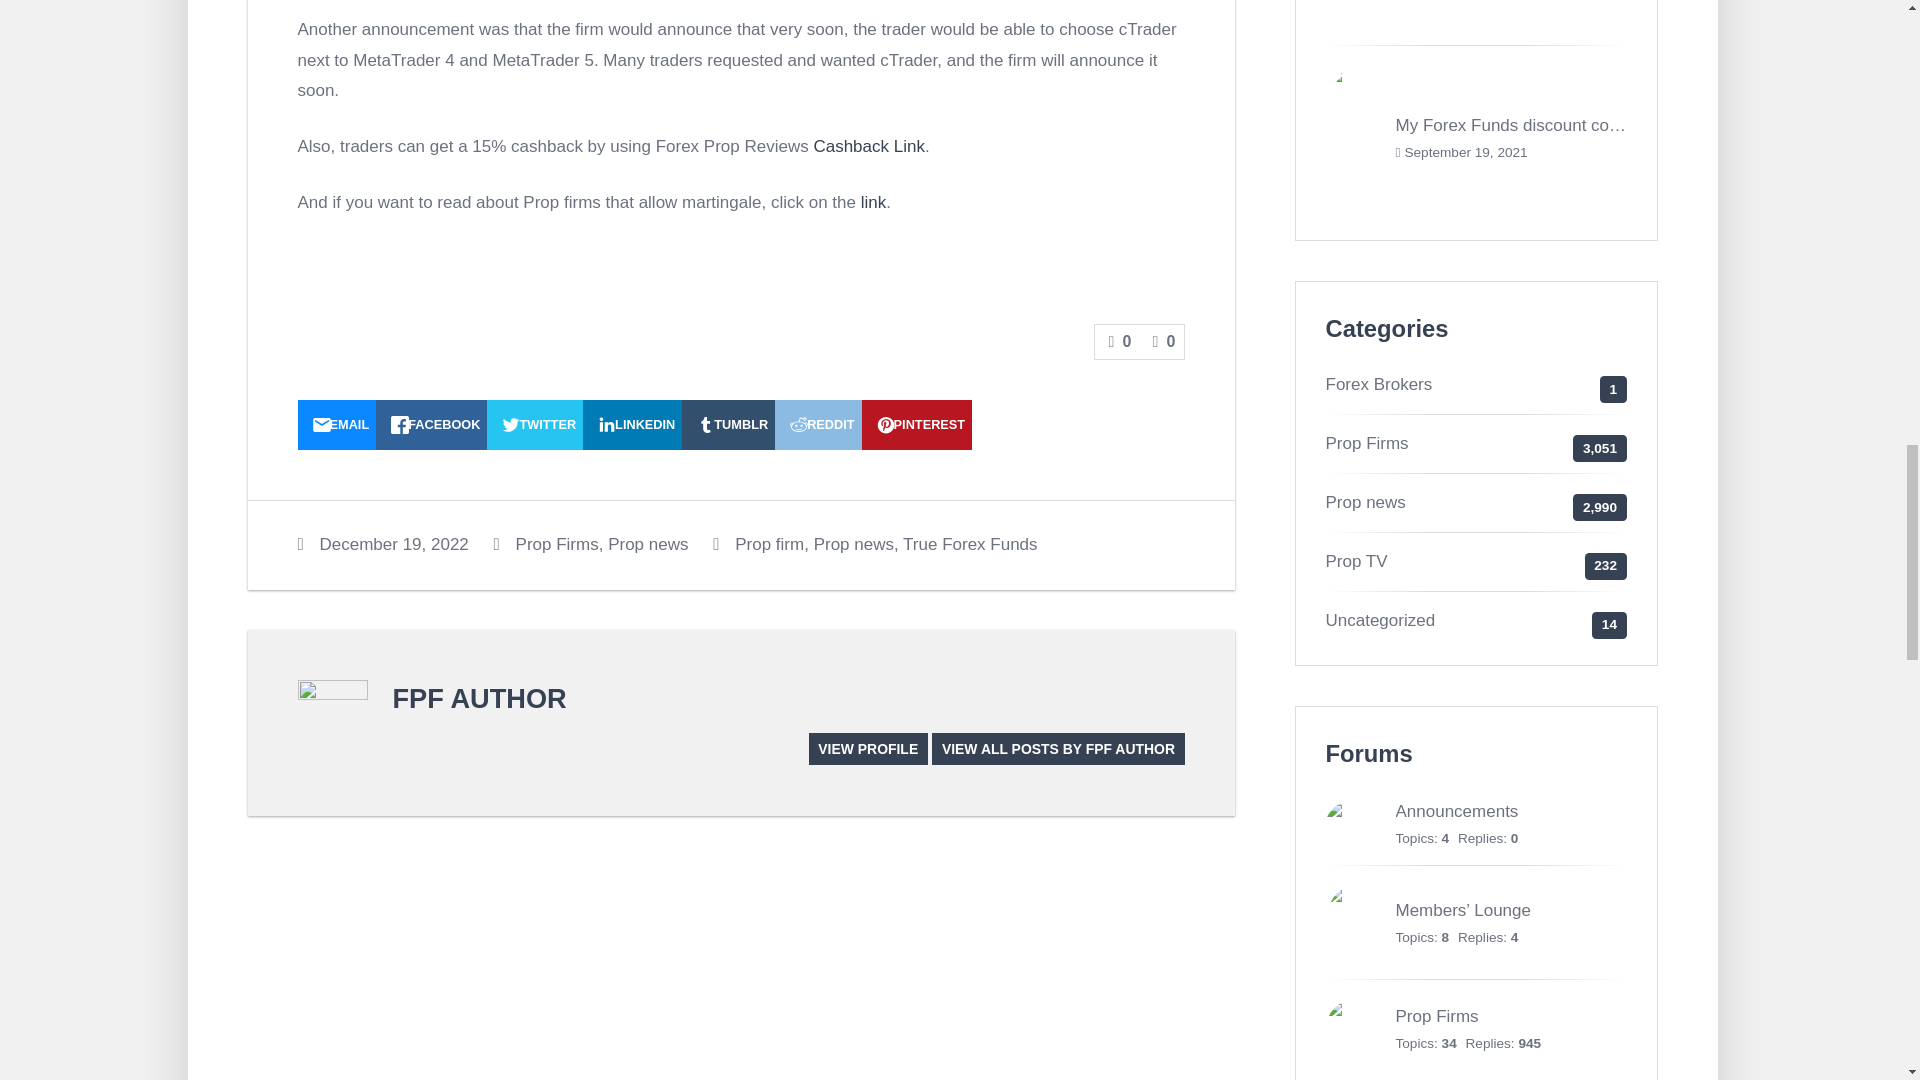 The width and height of the screenshot is (1920, 1080). What do you see at coordinates (918, 424) in the screenshot?
I see `PINTEREST` at bounding box center [918, 424].